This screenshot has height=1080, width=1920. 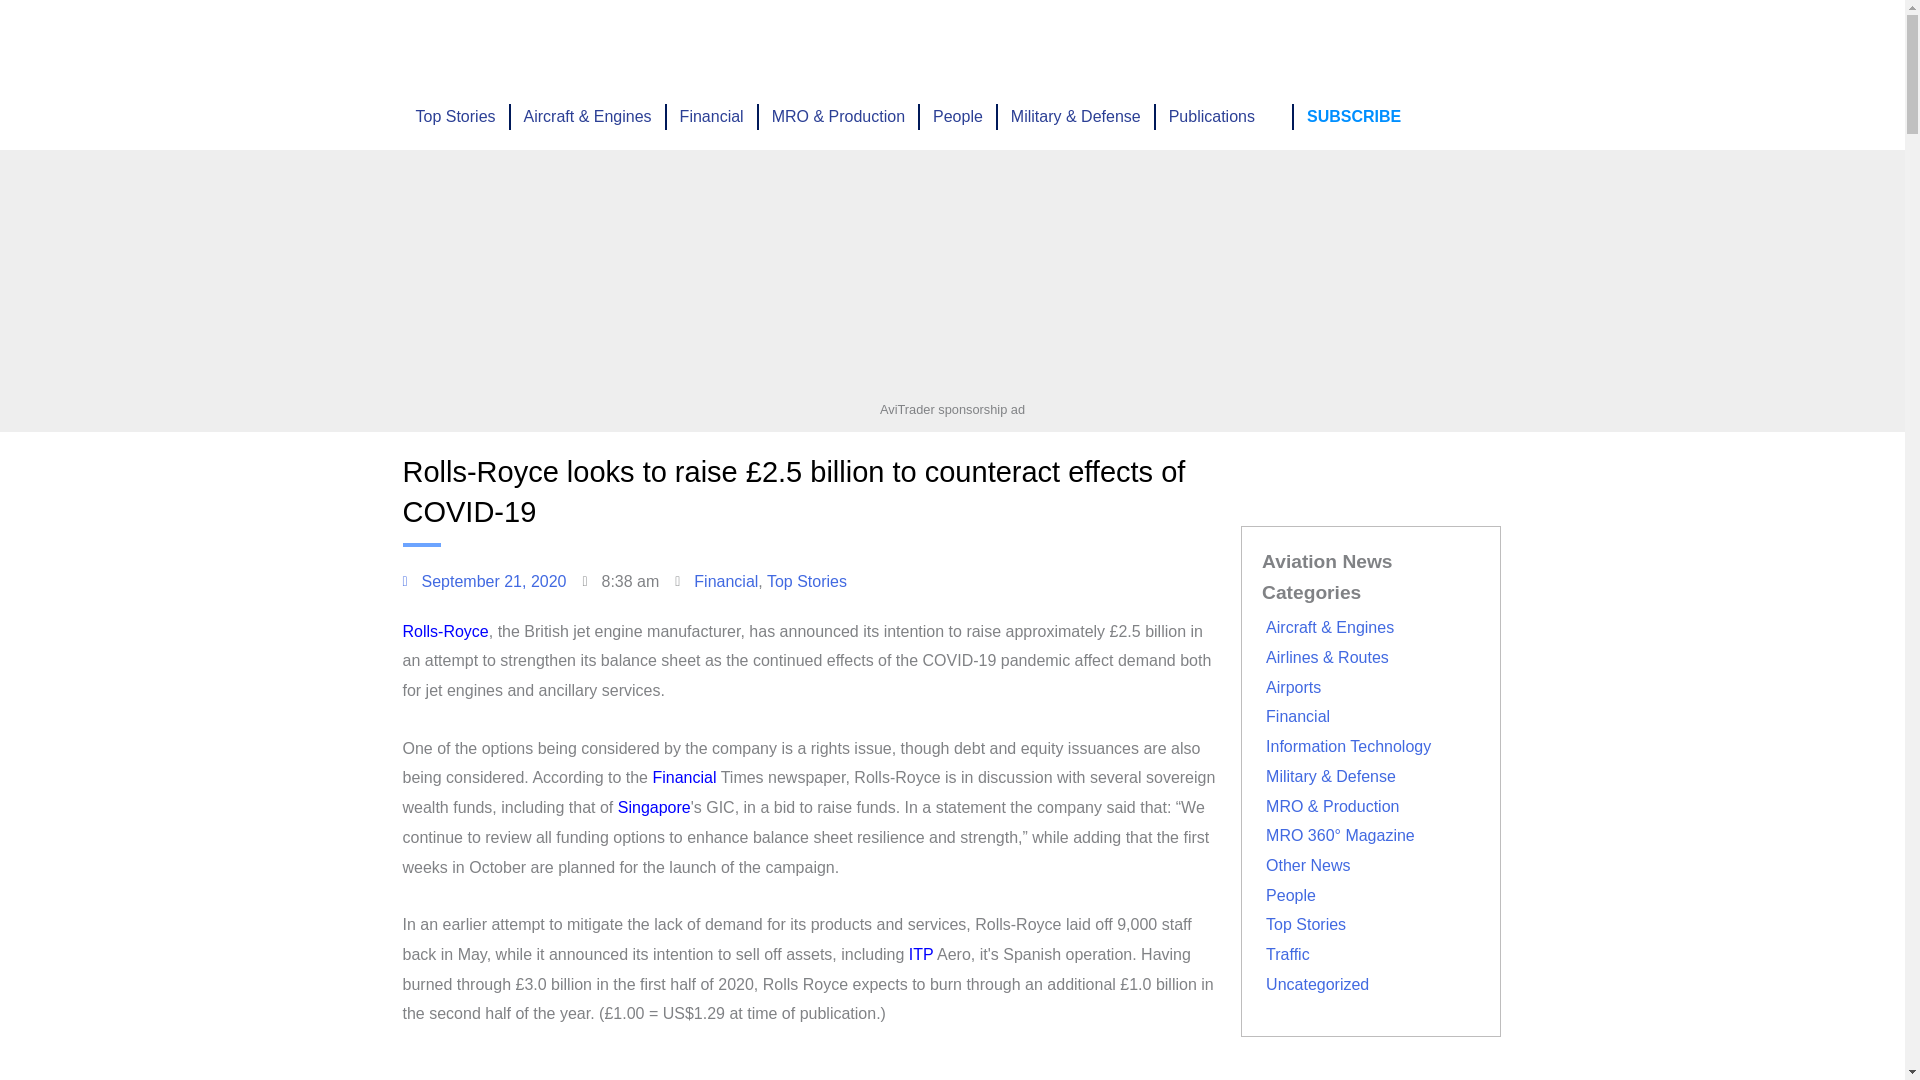 I want to click on Upcoming Events, so click(x=769, y=42).